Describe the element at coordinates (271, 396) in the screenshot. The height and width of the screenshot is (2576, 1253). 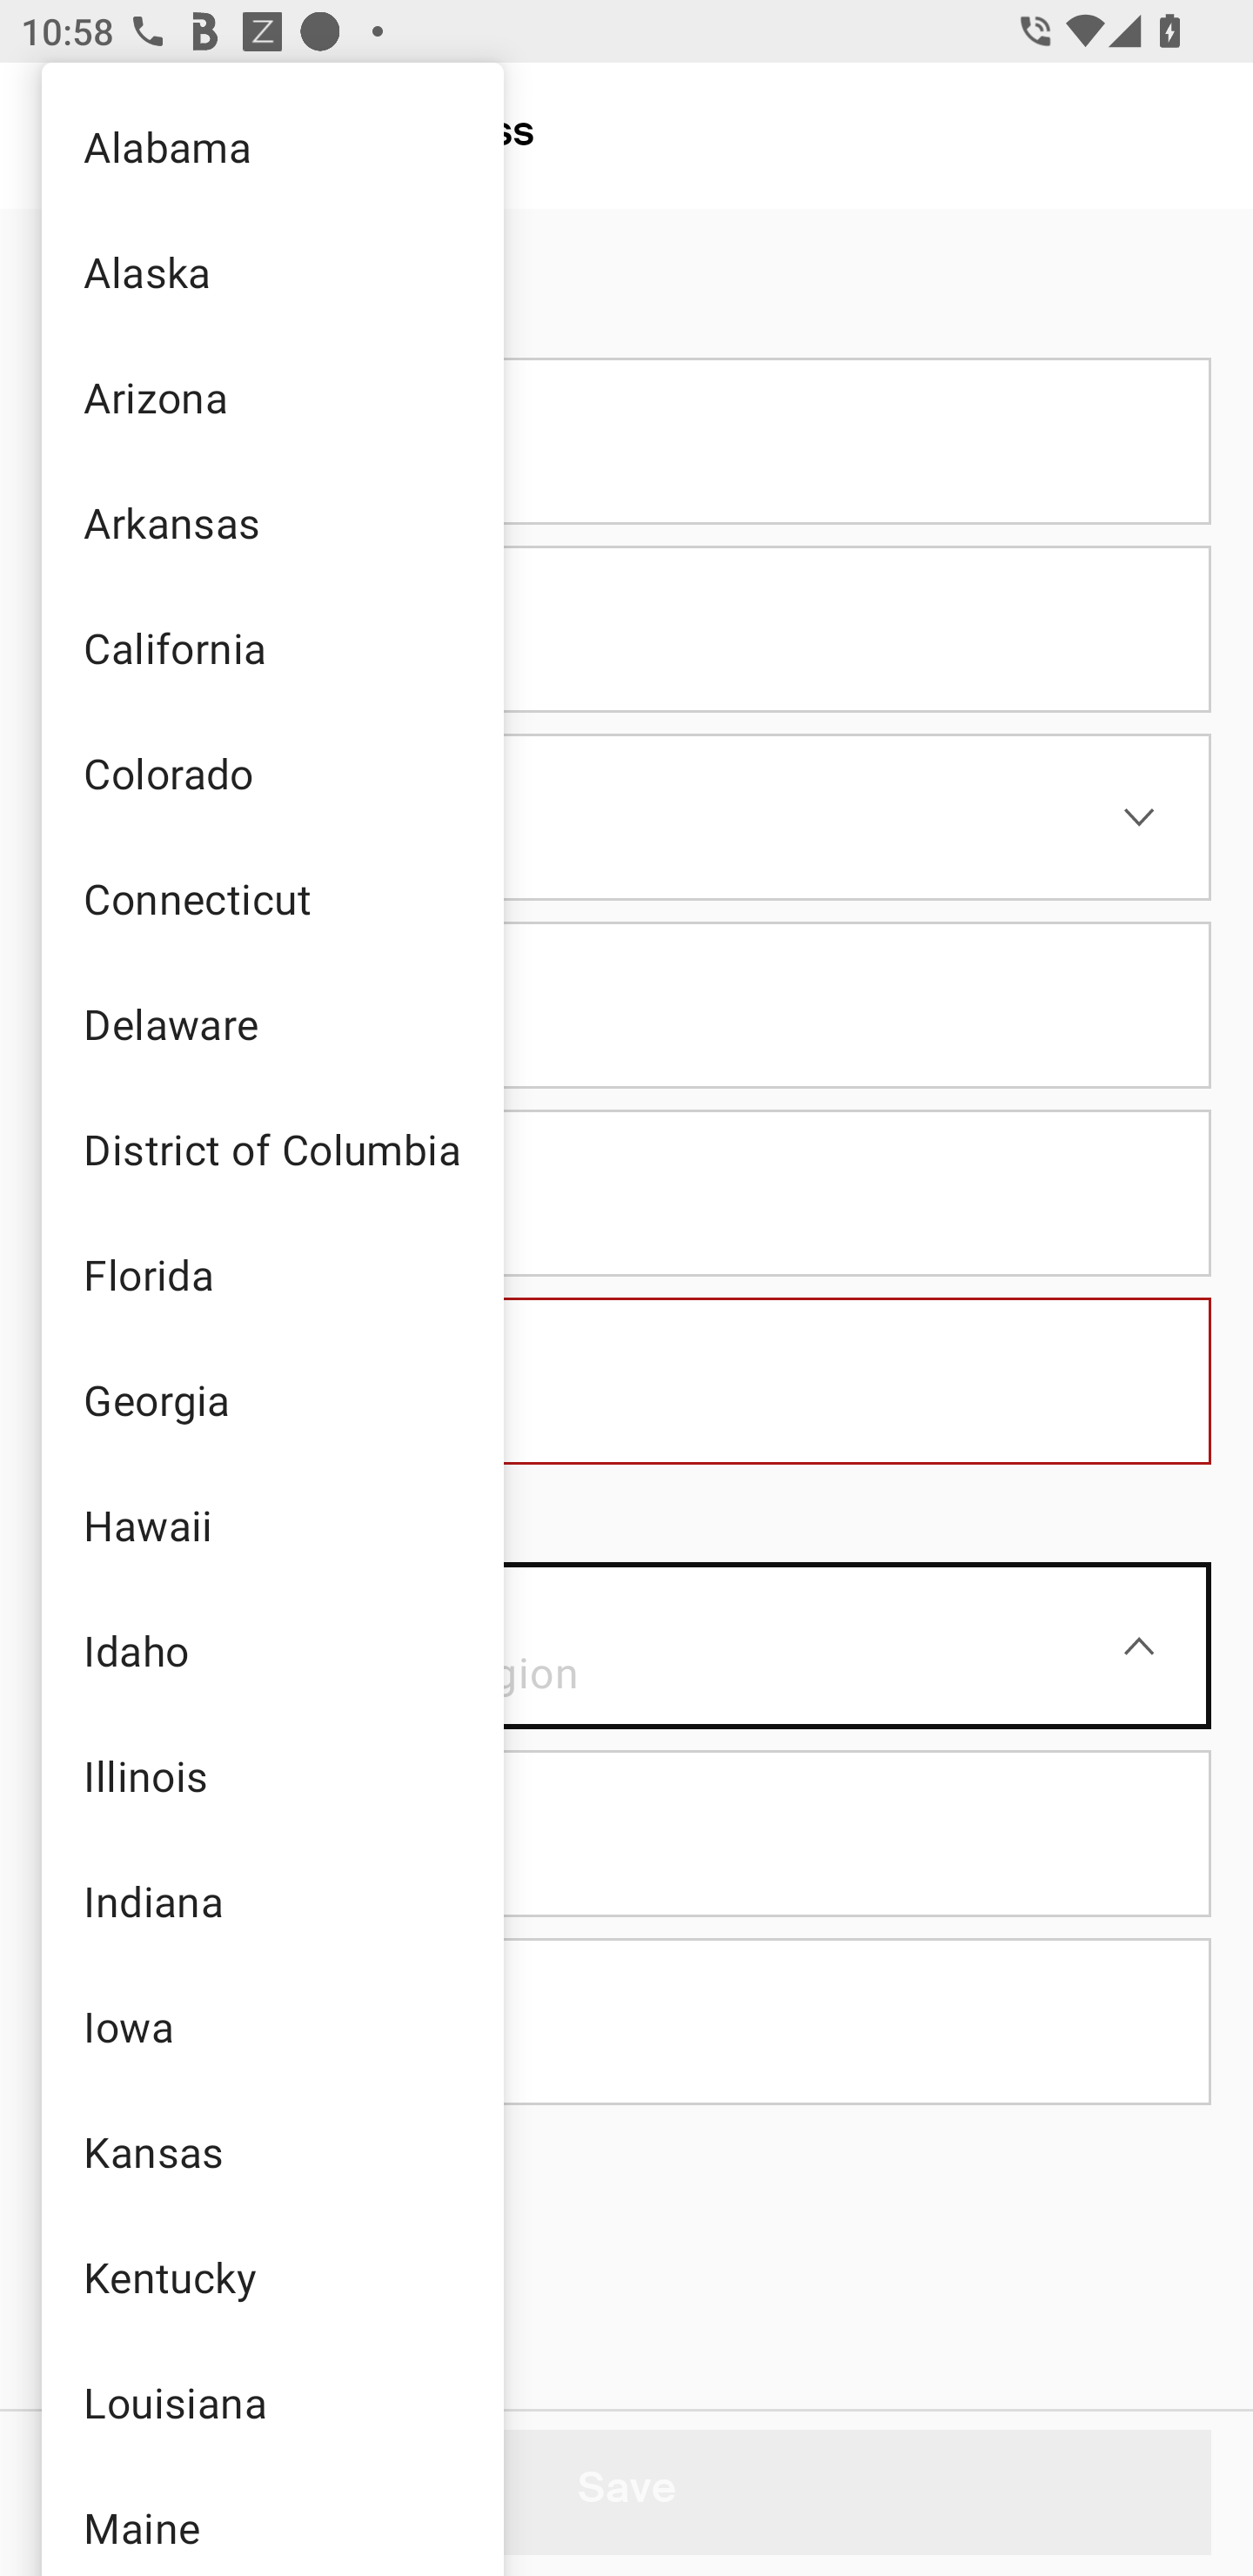
I see `Arizona` at that location.